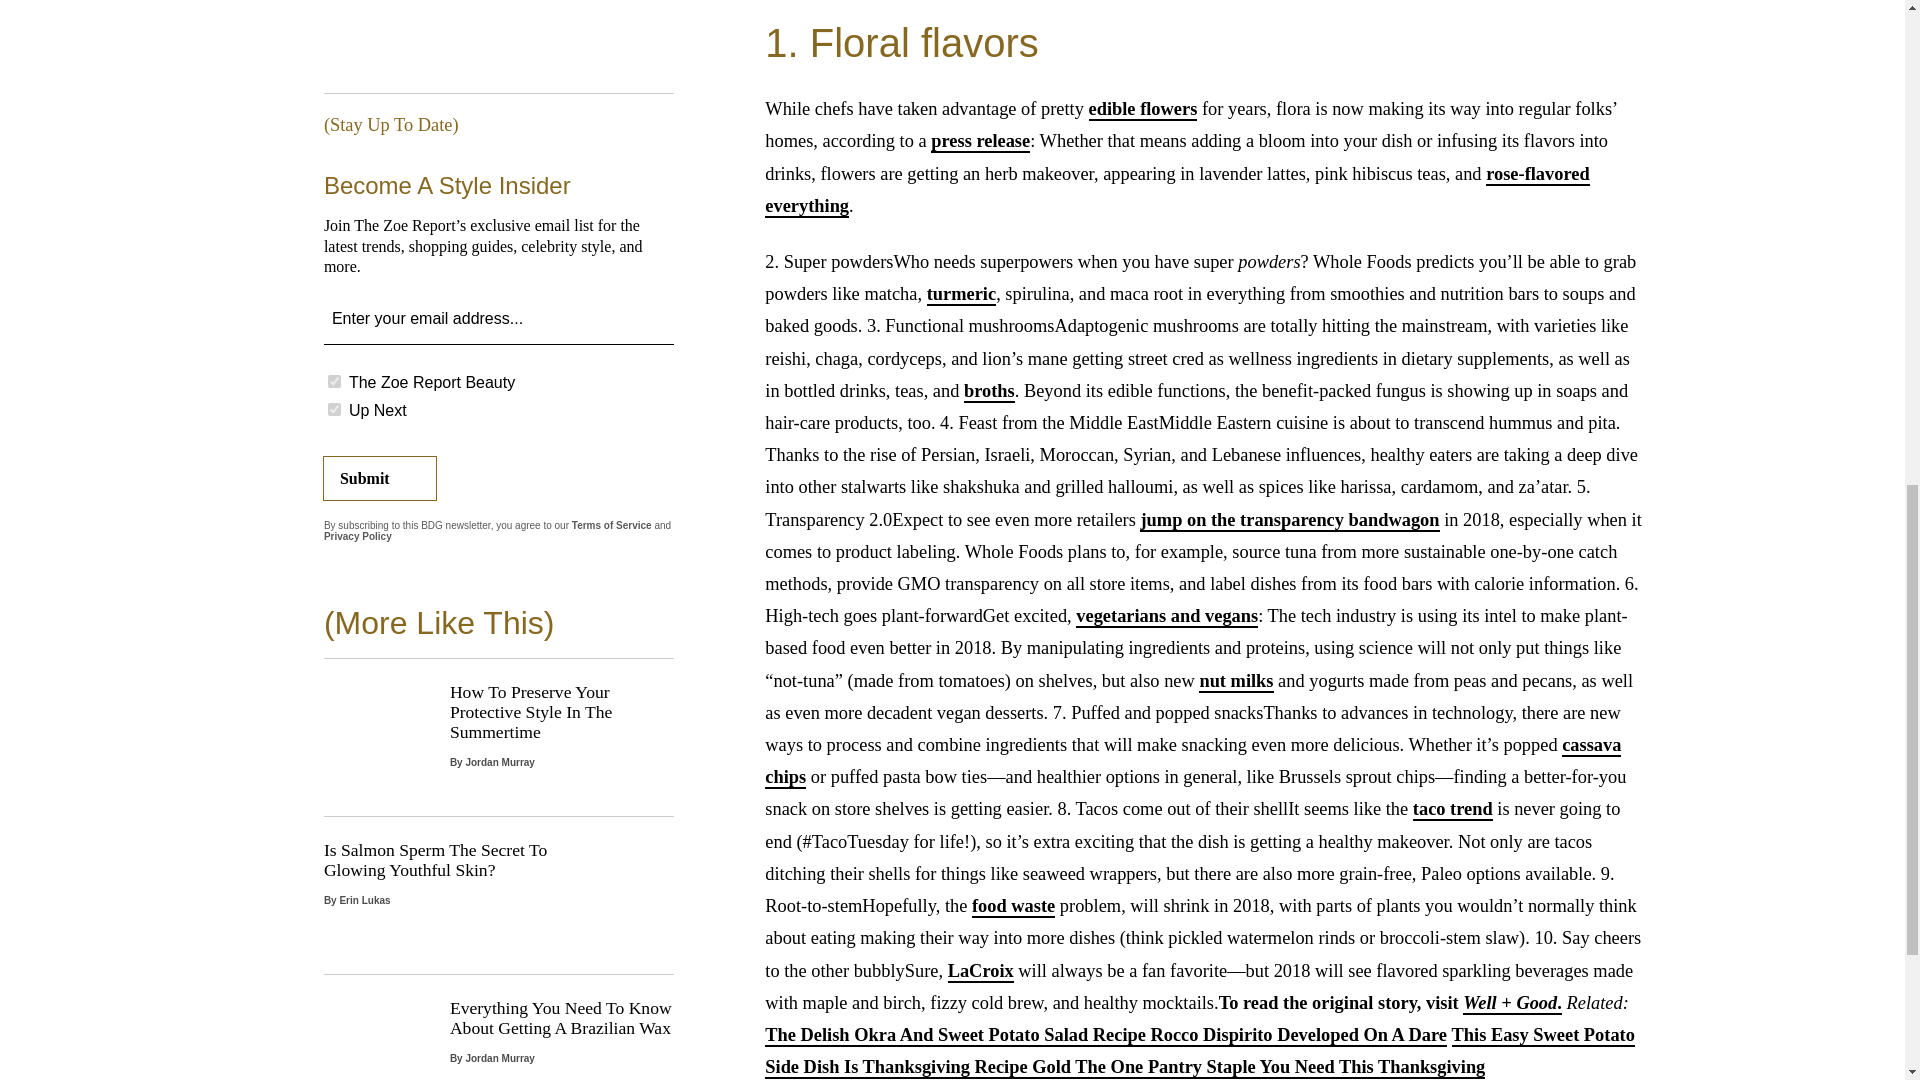 The height and width of the screenshot is (1080, 1920). I want to click on This Easy Sweet Potato Side Dish Is Thanksgiving Recipe Gold, so click(1200, 1051).